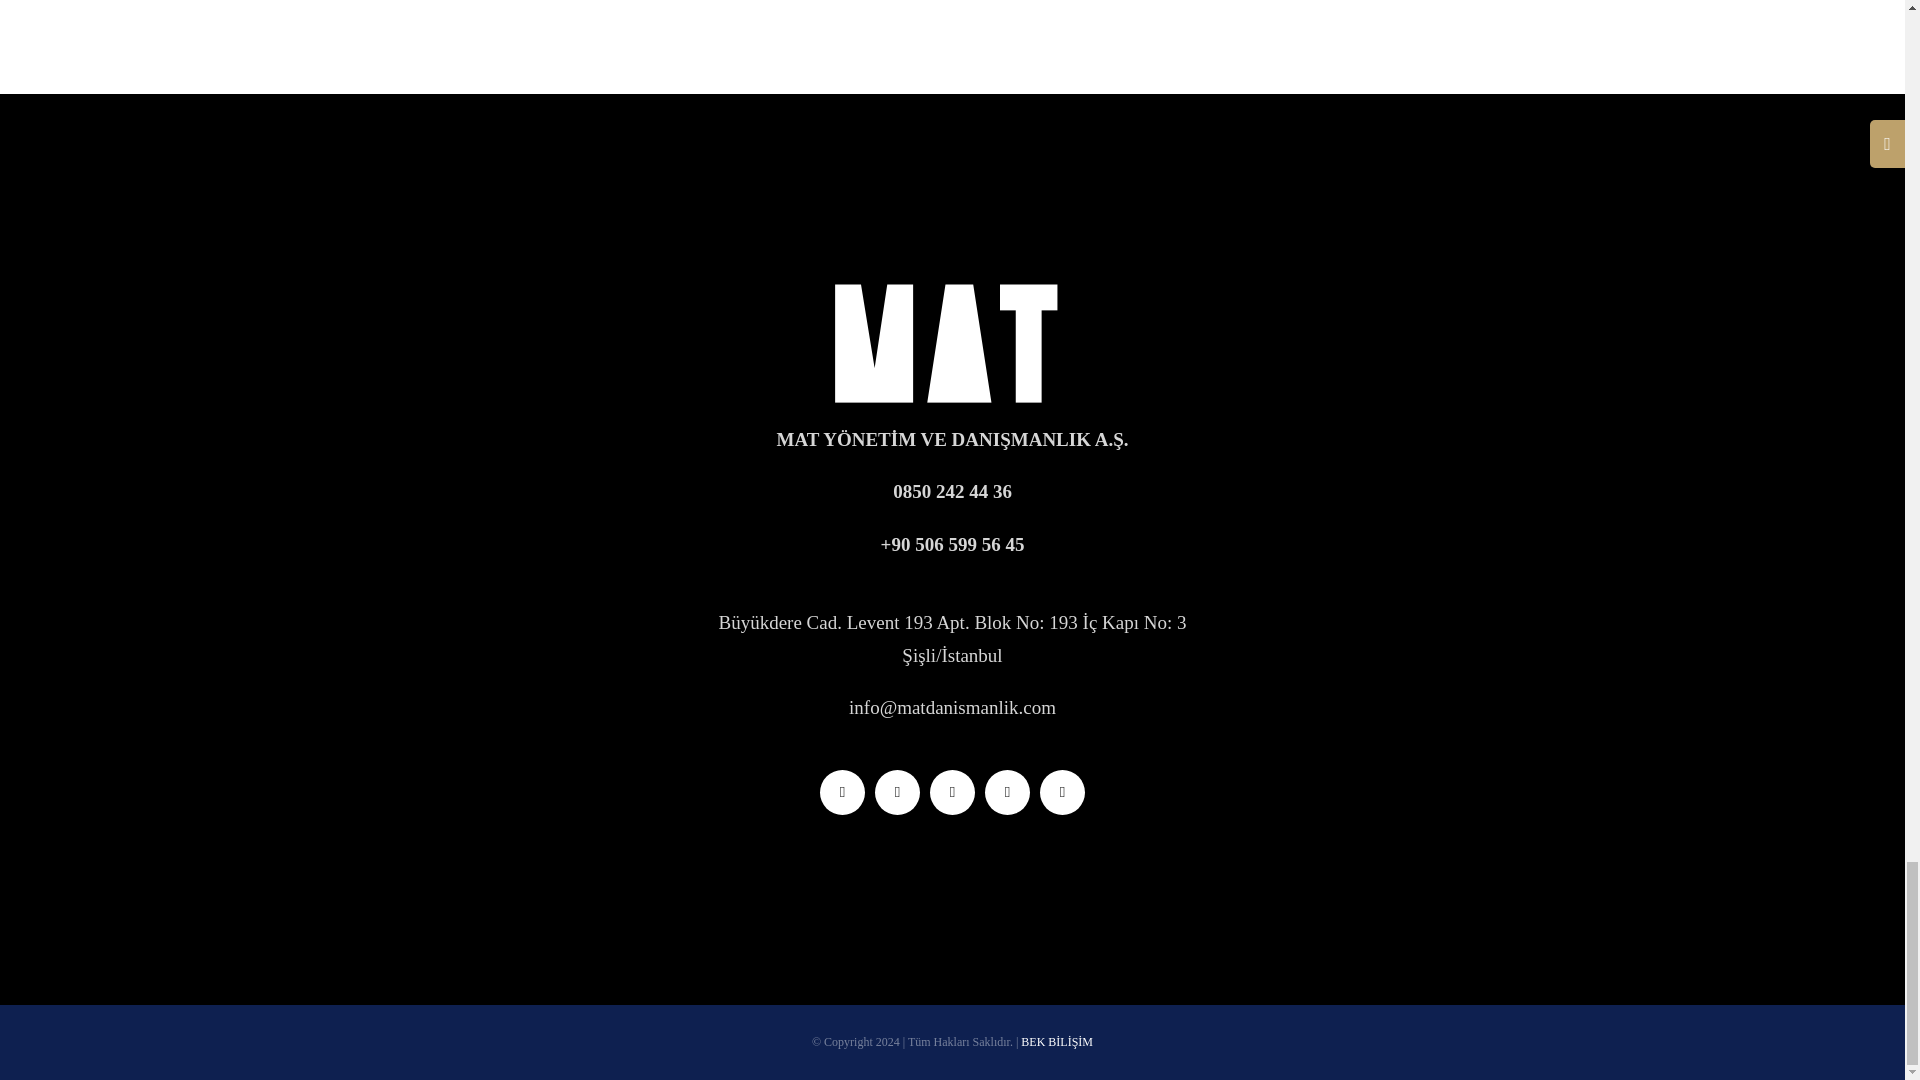 This screenshot has height=1080, width=1920. What do you see at coordinates (1006, 792) in the screenshot?
I see `WhatsApp` at bounding box center [1006, 792].